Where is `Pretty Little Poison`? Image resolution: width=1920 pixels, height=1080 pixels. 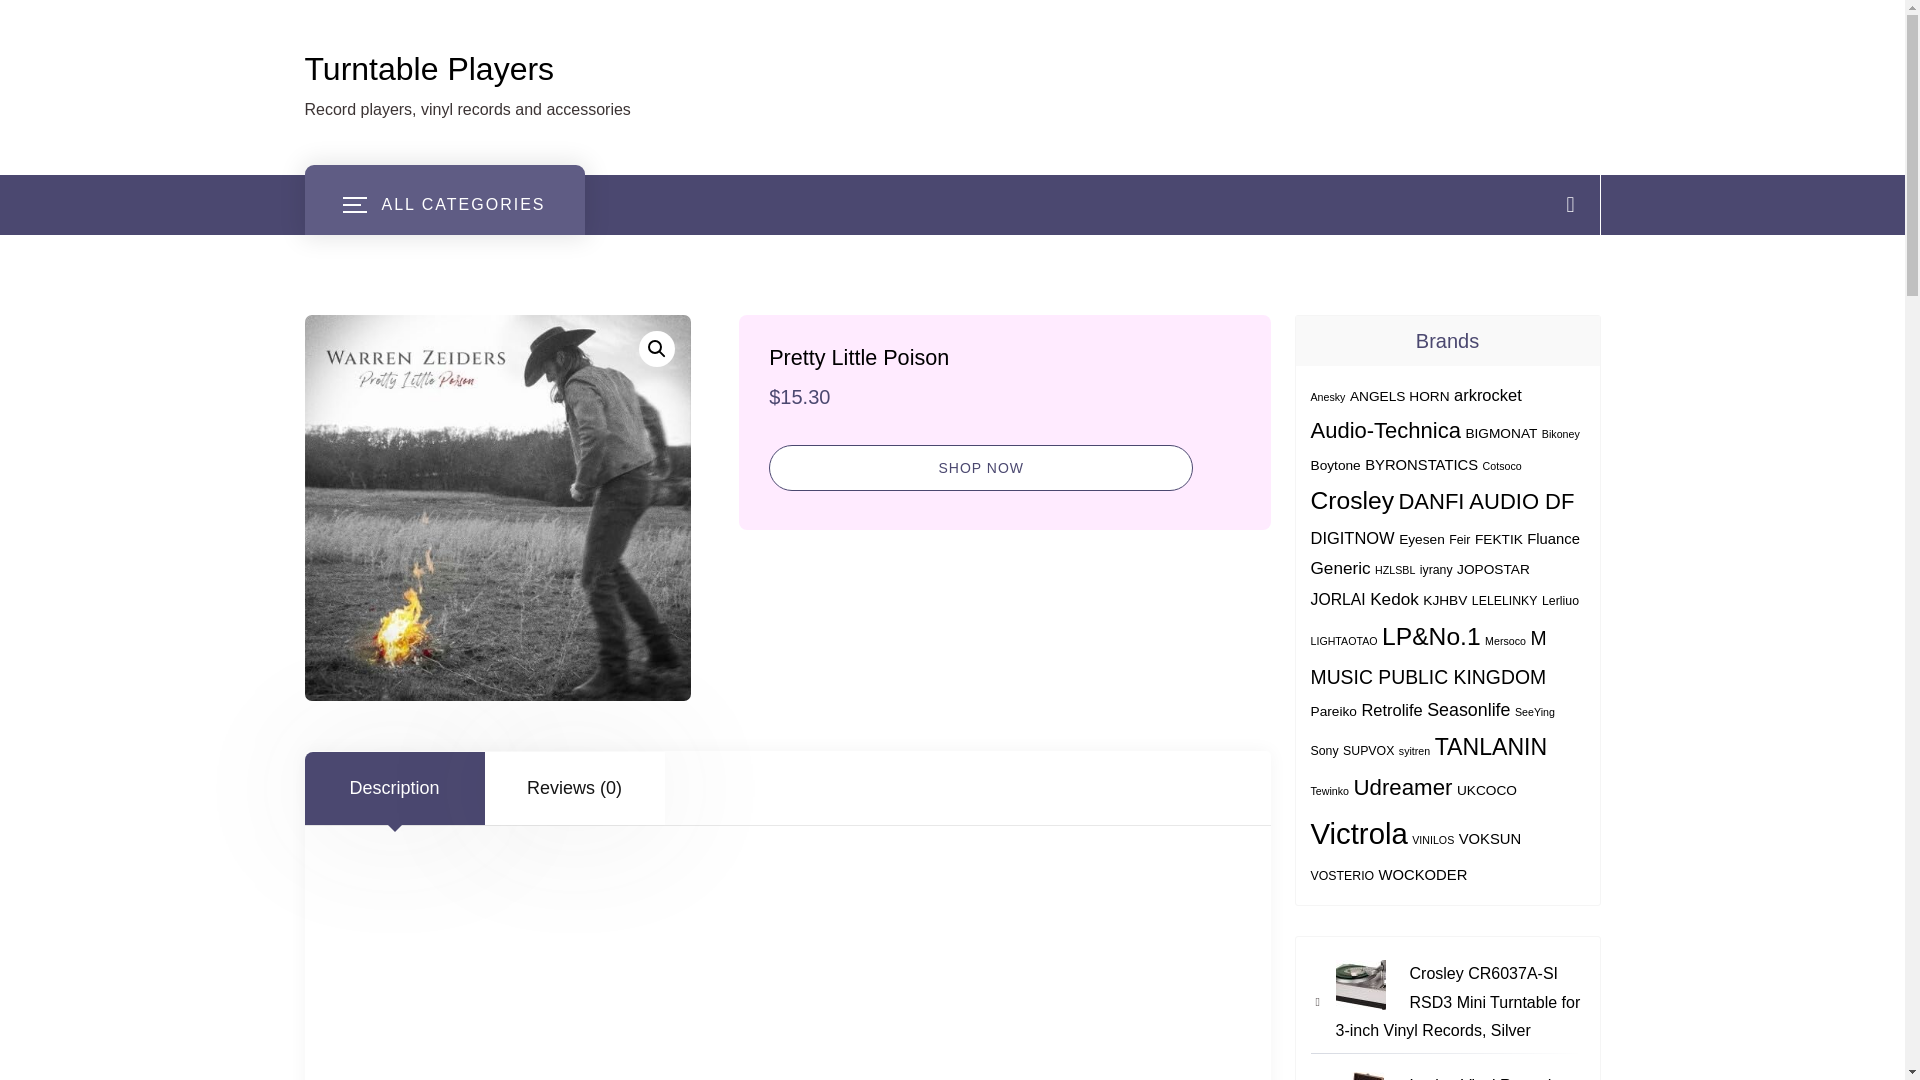 Pretty Little Poison is located at coordinates (496, 508).